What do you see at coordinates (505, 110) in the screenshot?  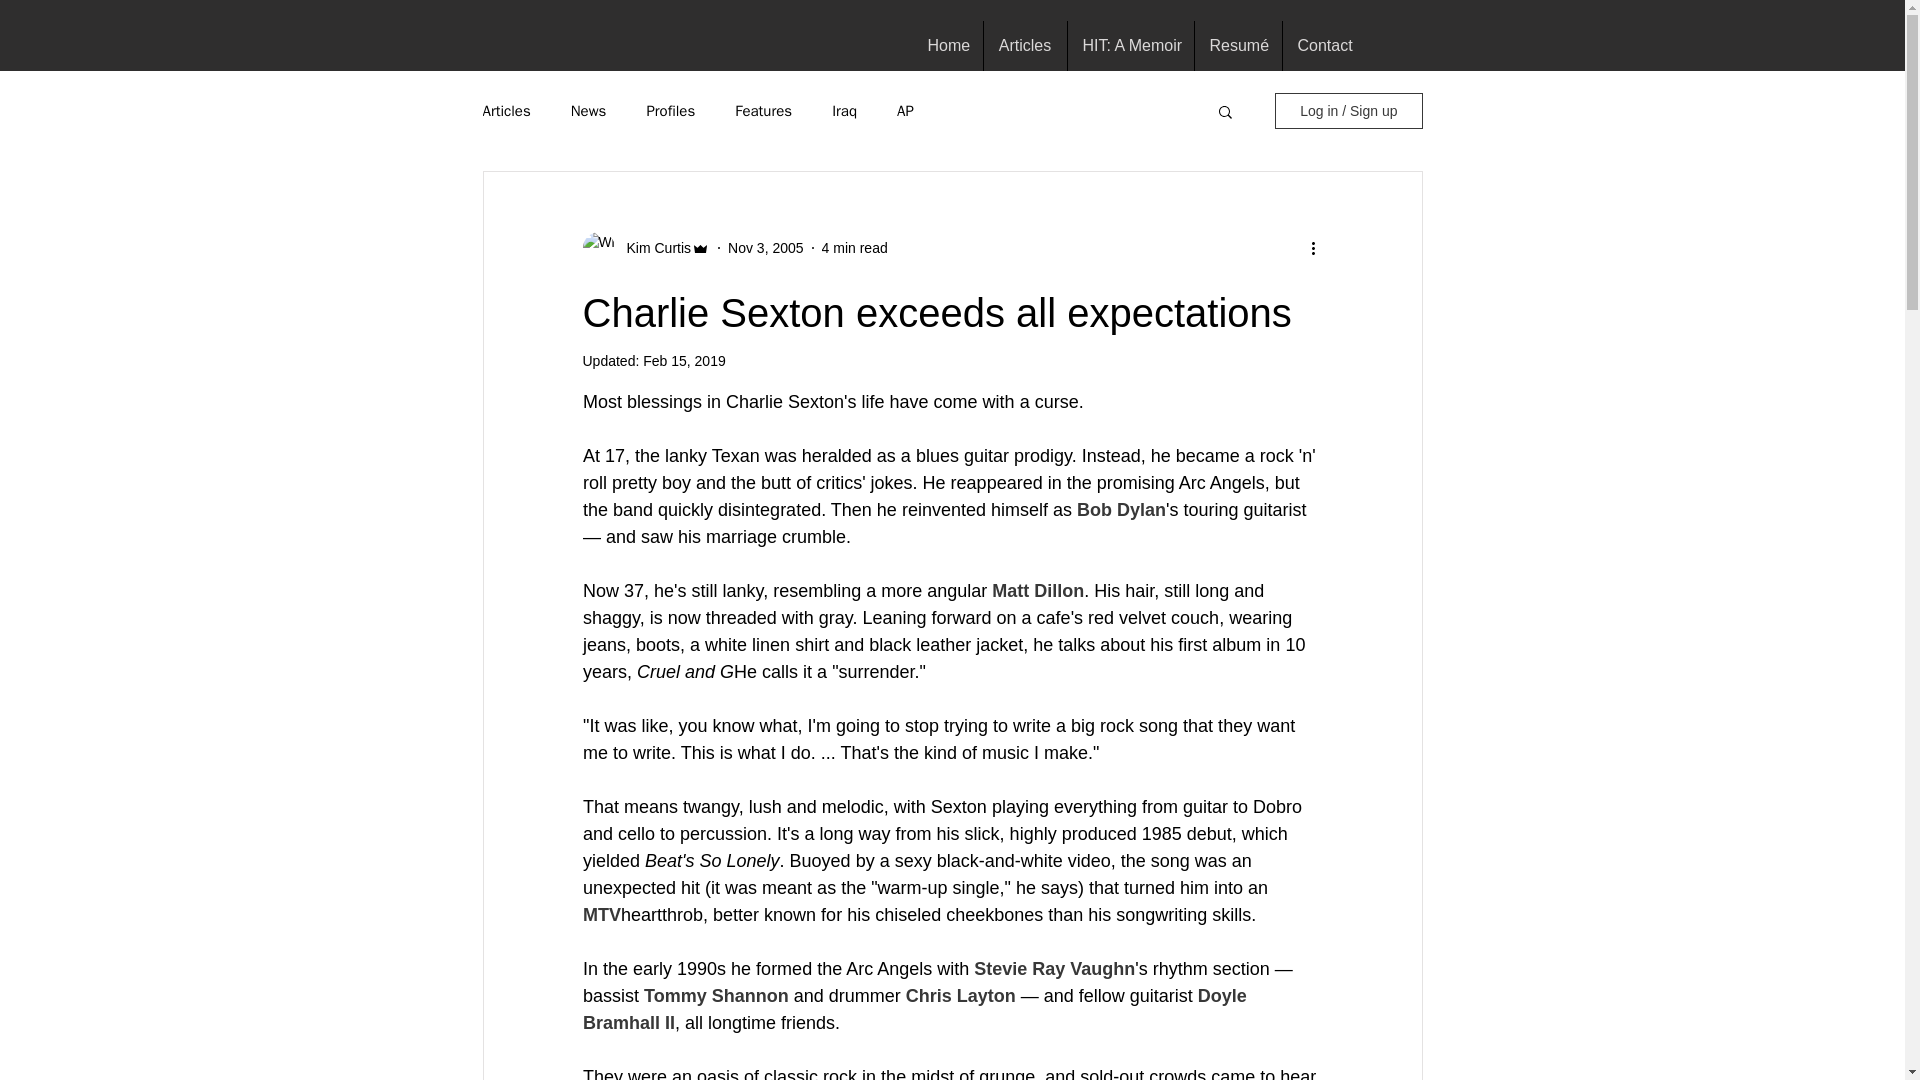 I see `Articles` at bounding box center [505, 110].